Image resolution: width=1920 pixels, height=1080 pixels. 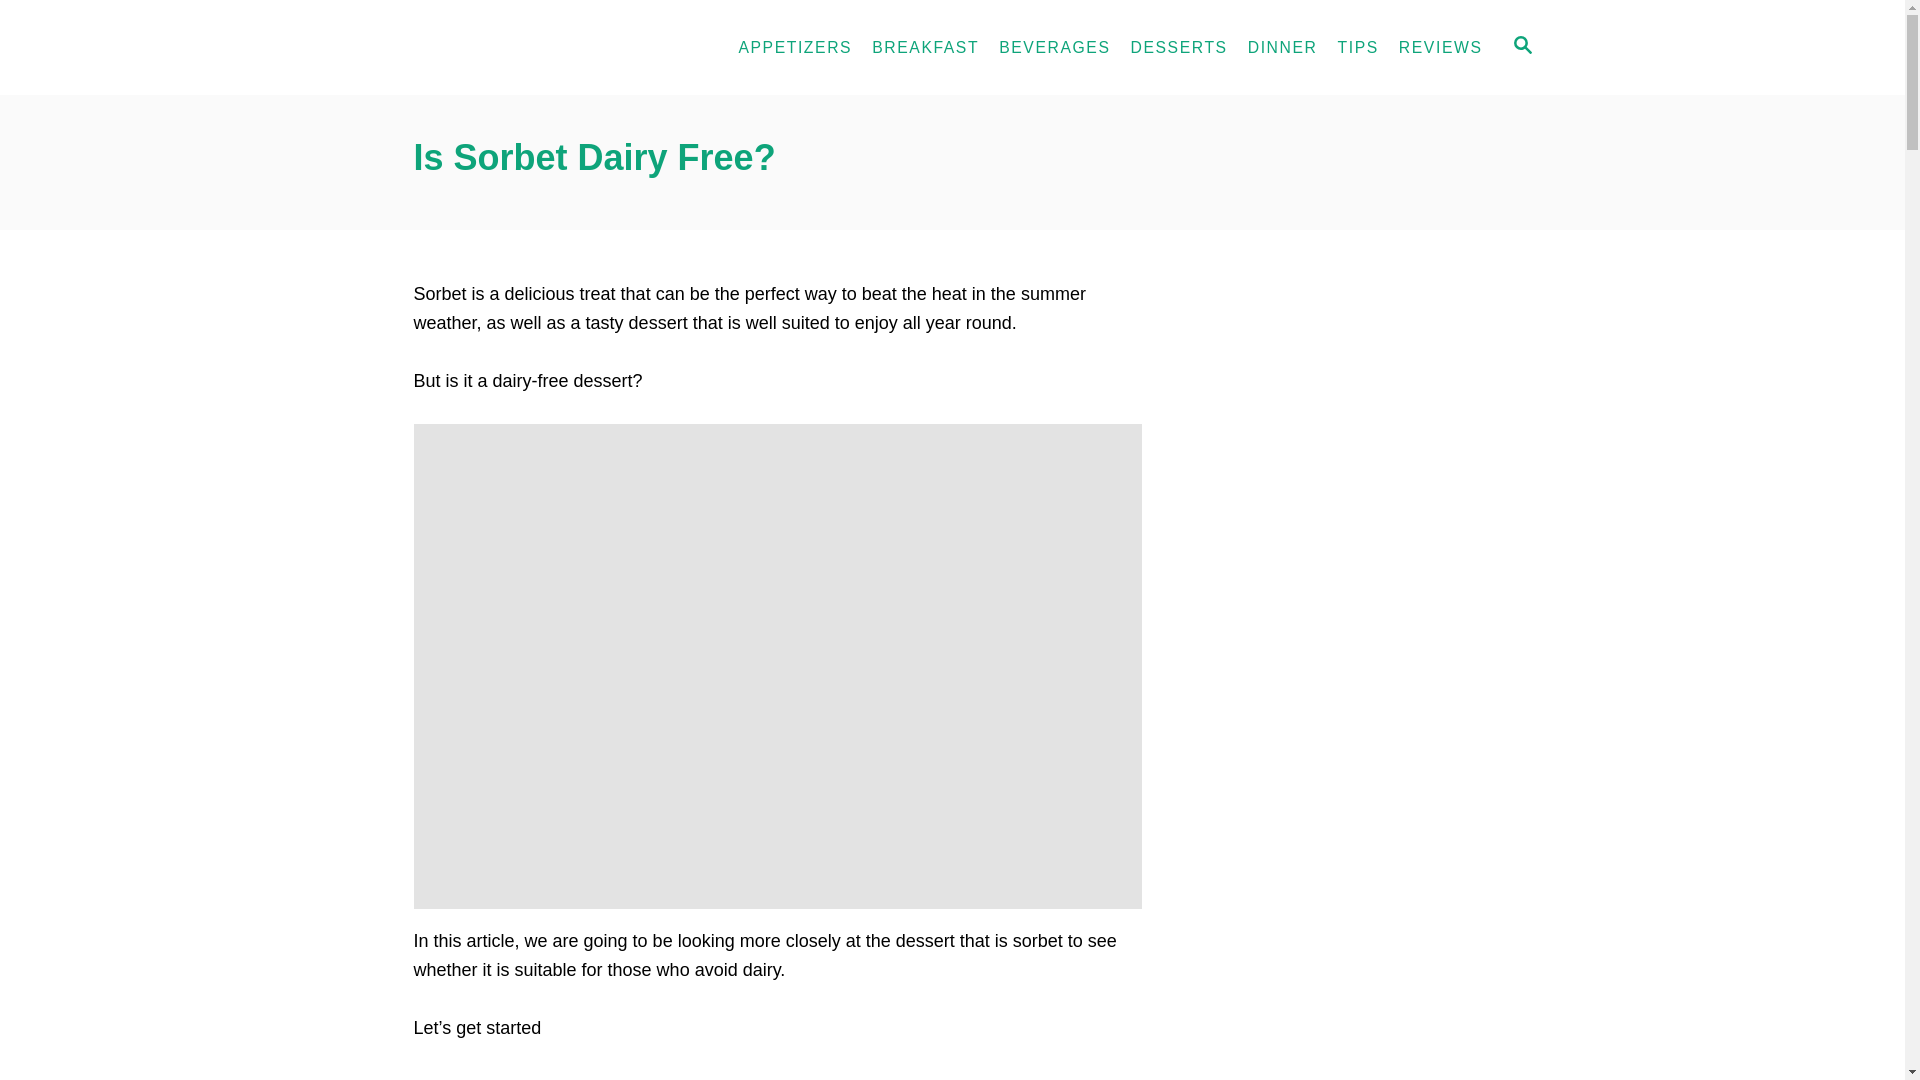 What do you see at coordinates (794, 48) in the screenshot?
I see `APPETIZERS` at bounding box center [794, 48].